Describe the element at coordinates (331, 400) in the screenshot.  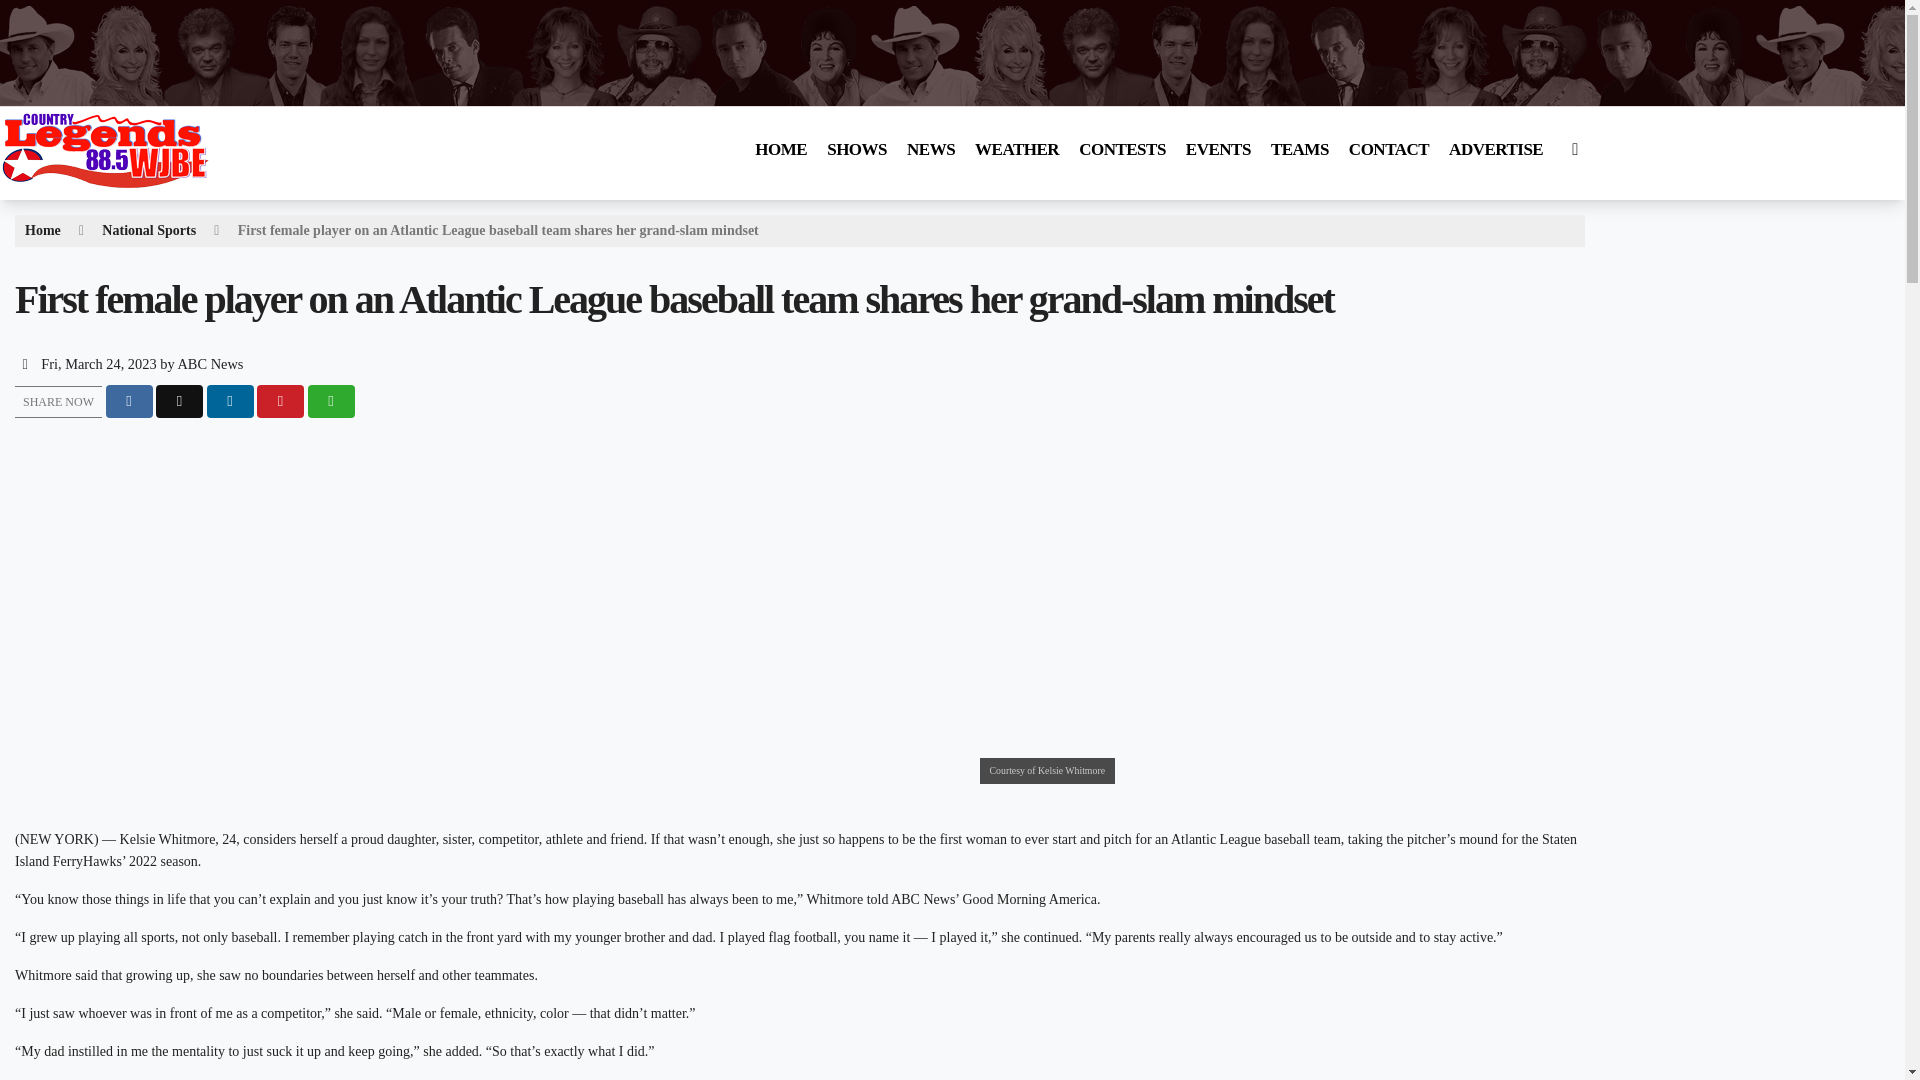
I see `Share via E-Mail` at that location.